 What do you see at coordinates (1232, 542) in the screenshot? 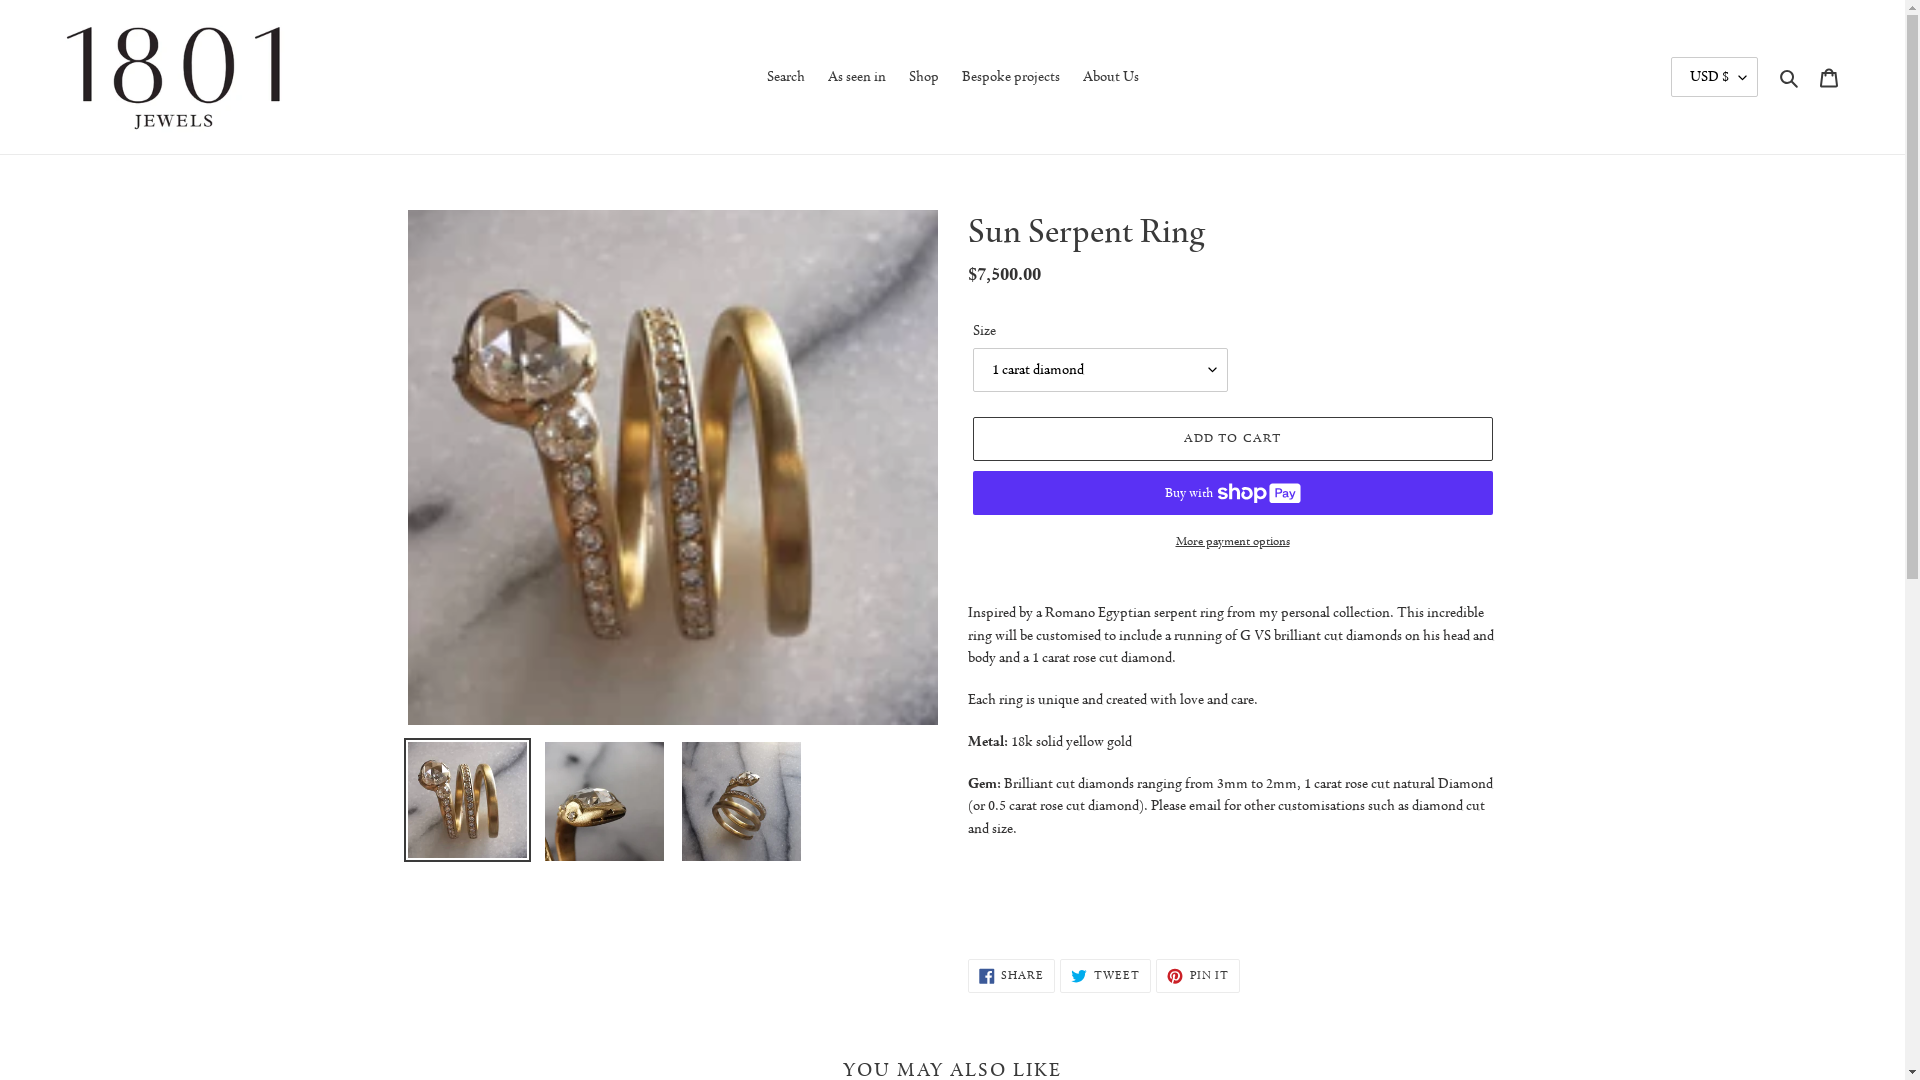
I see `More payment options` at bounding box center [1232, 542].